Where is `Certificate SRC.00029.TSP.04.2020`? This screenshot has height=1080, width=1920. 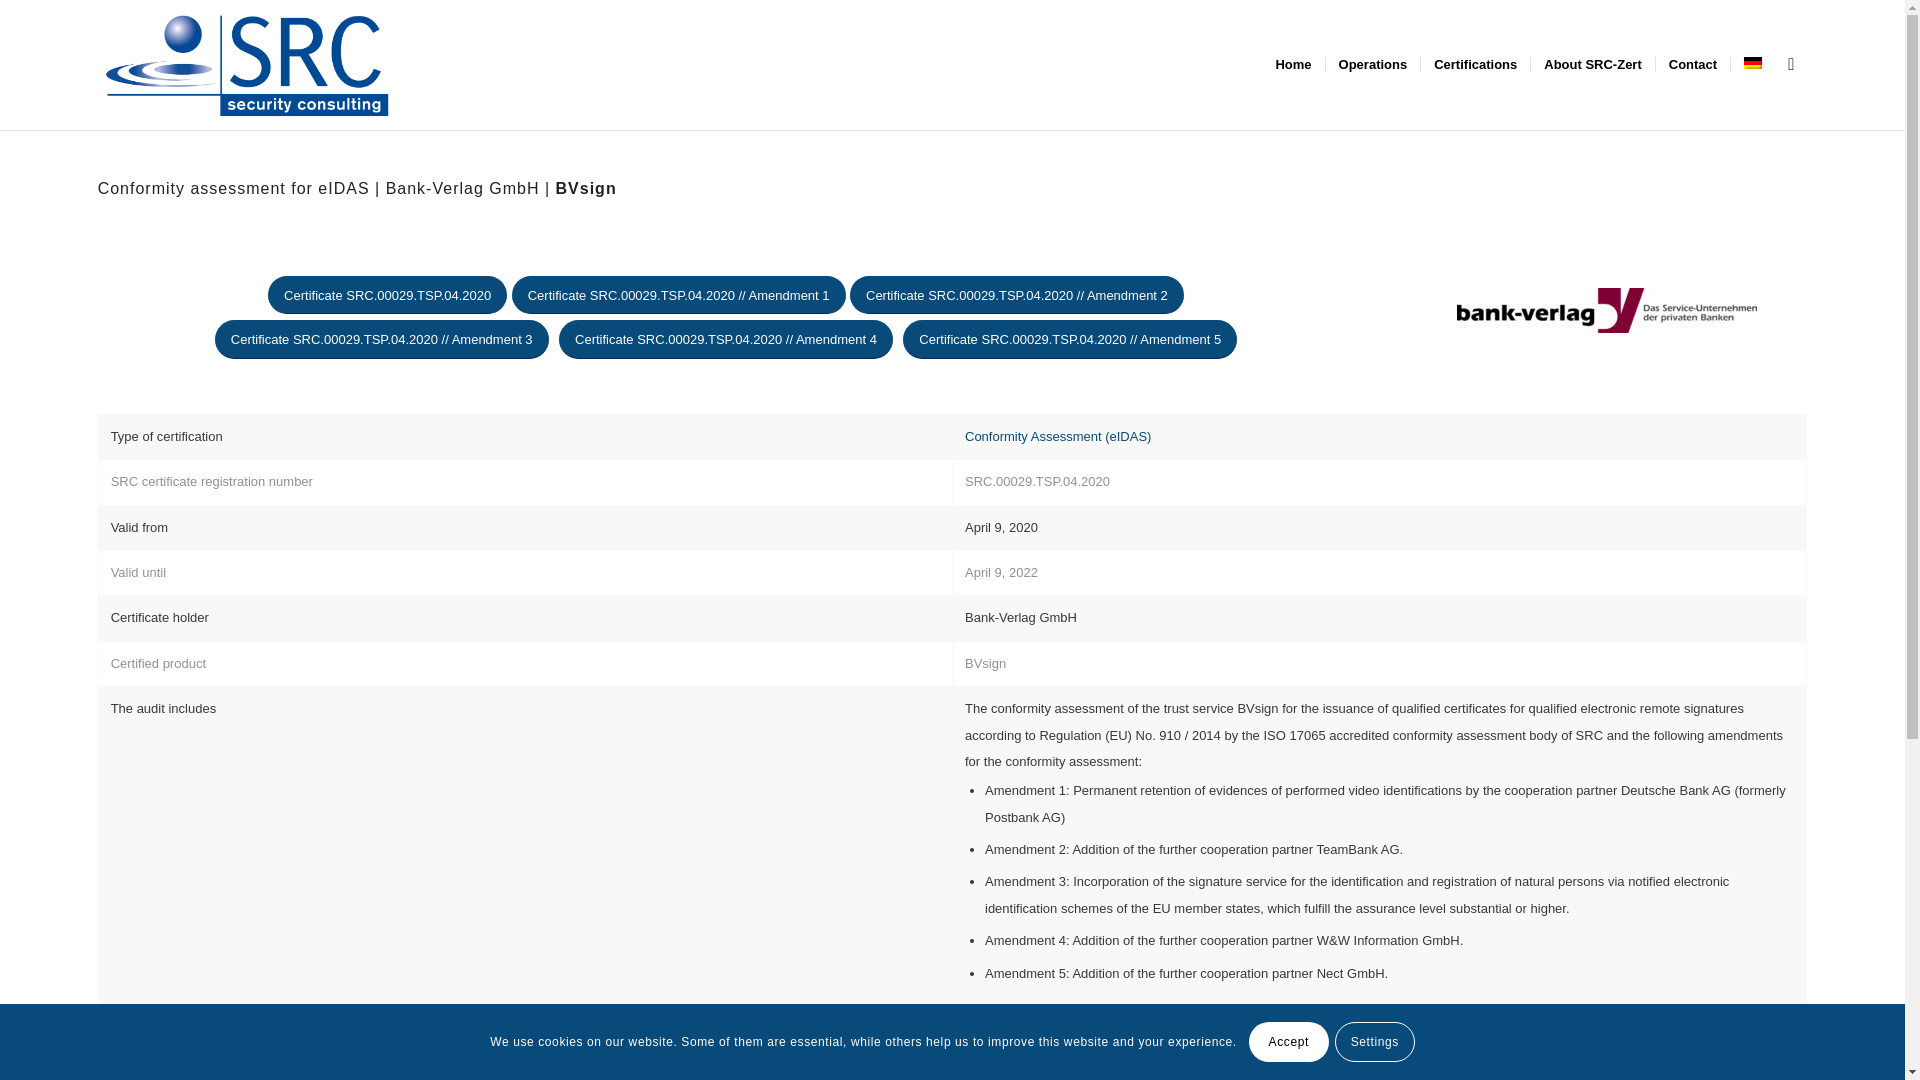 Certificate SRC.00029.TSP.04.2020 is located at coordinates (387, 296).